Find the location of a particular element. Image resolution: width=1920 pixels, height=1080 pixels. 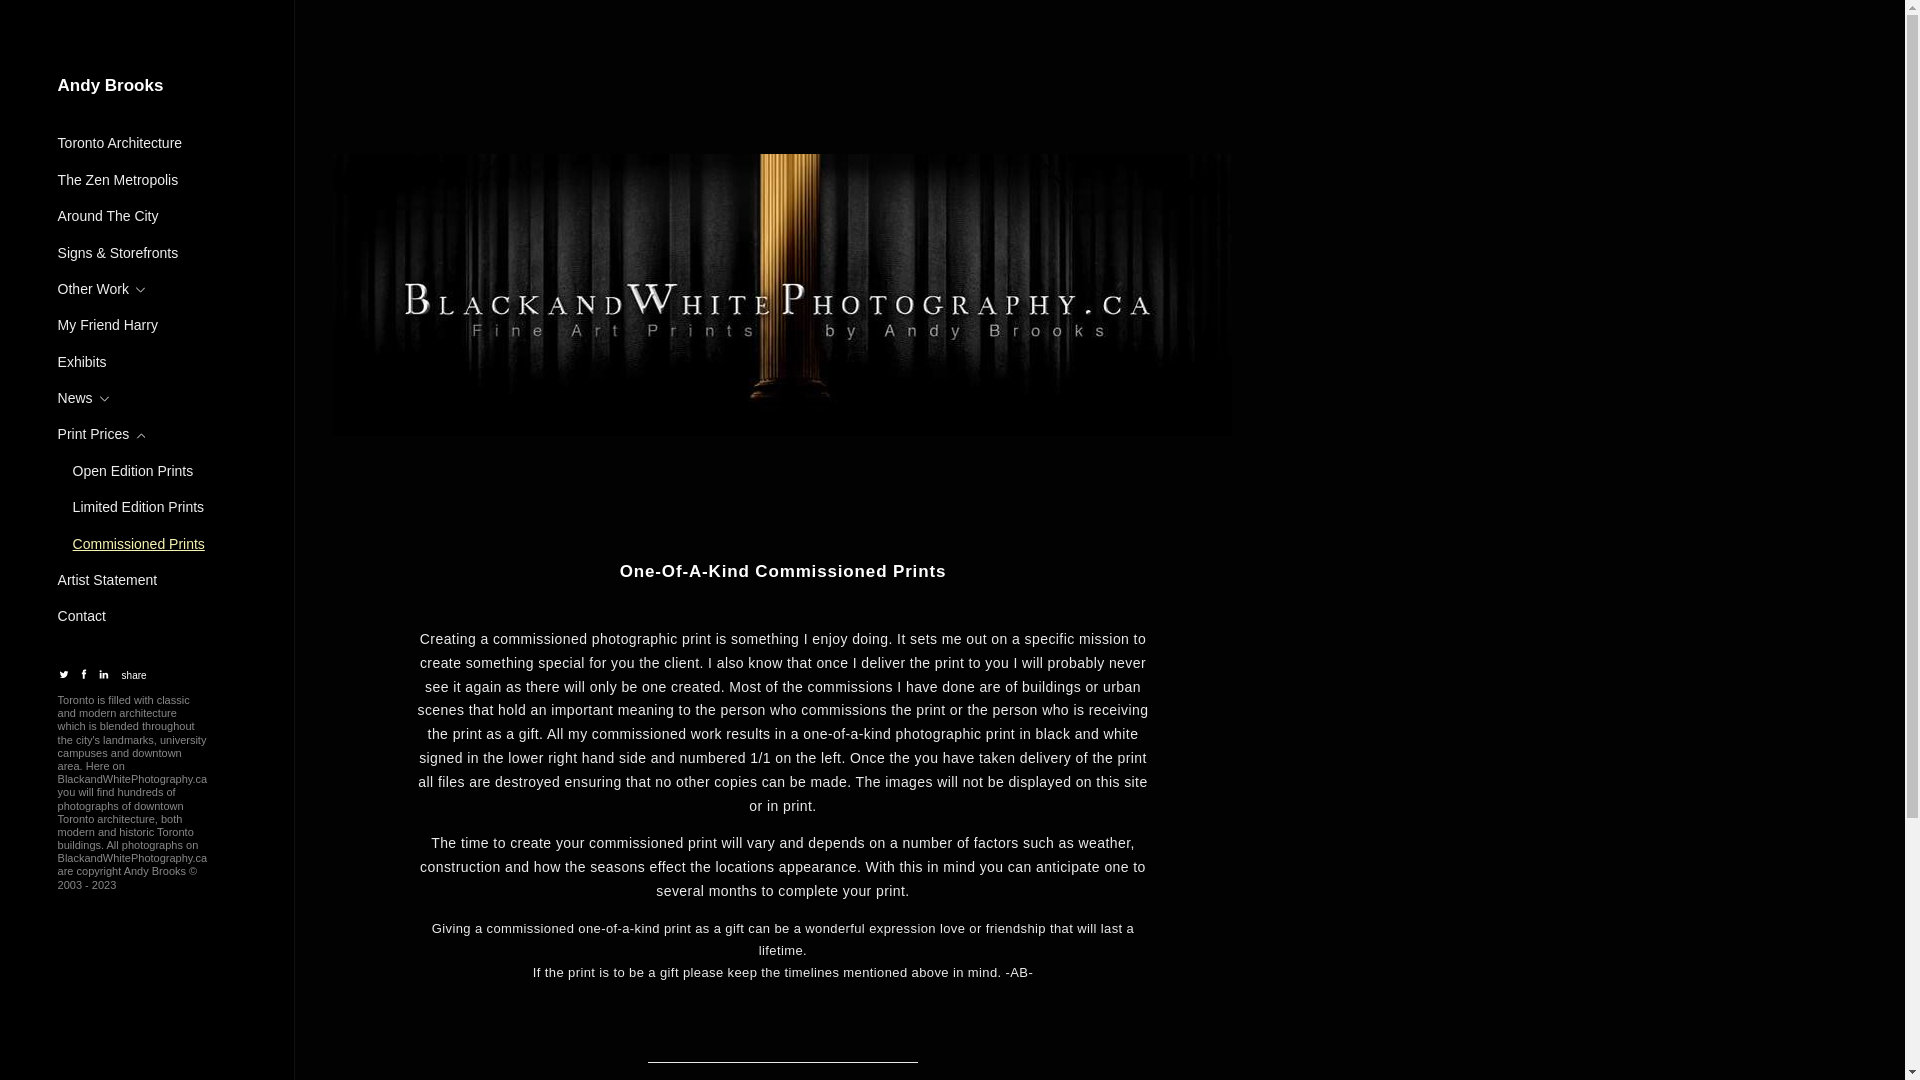

Contact is located at coordinates (85, 616).